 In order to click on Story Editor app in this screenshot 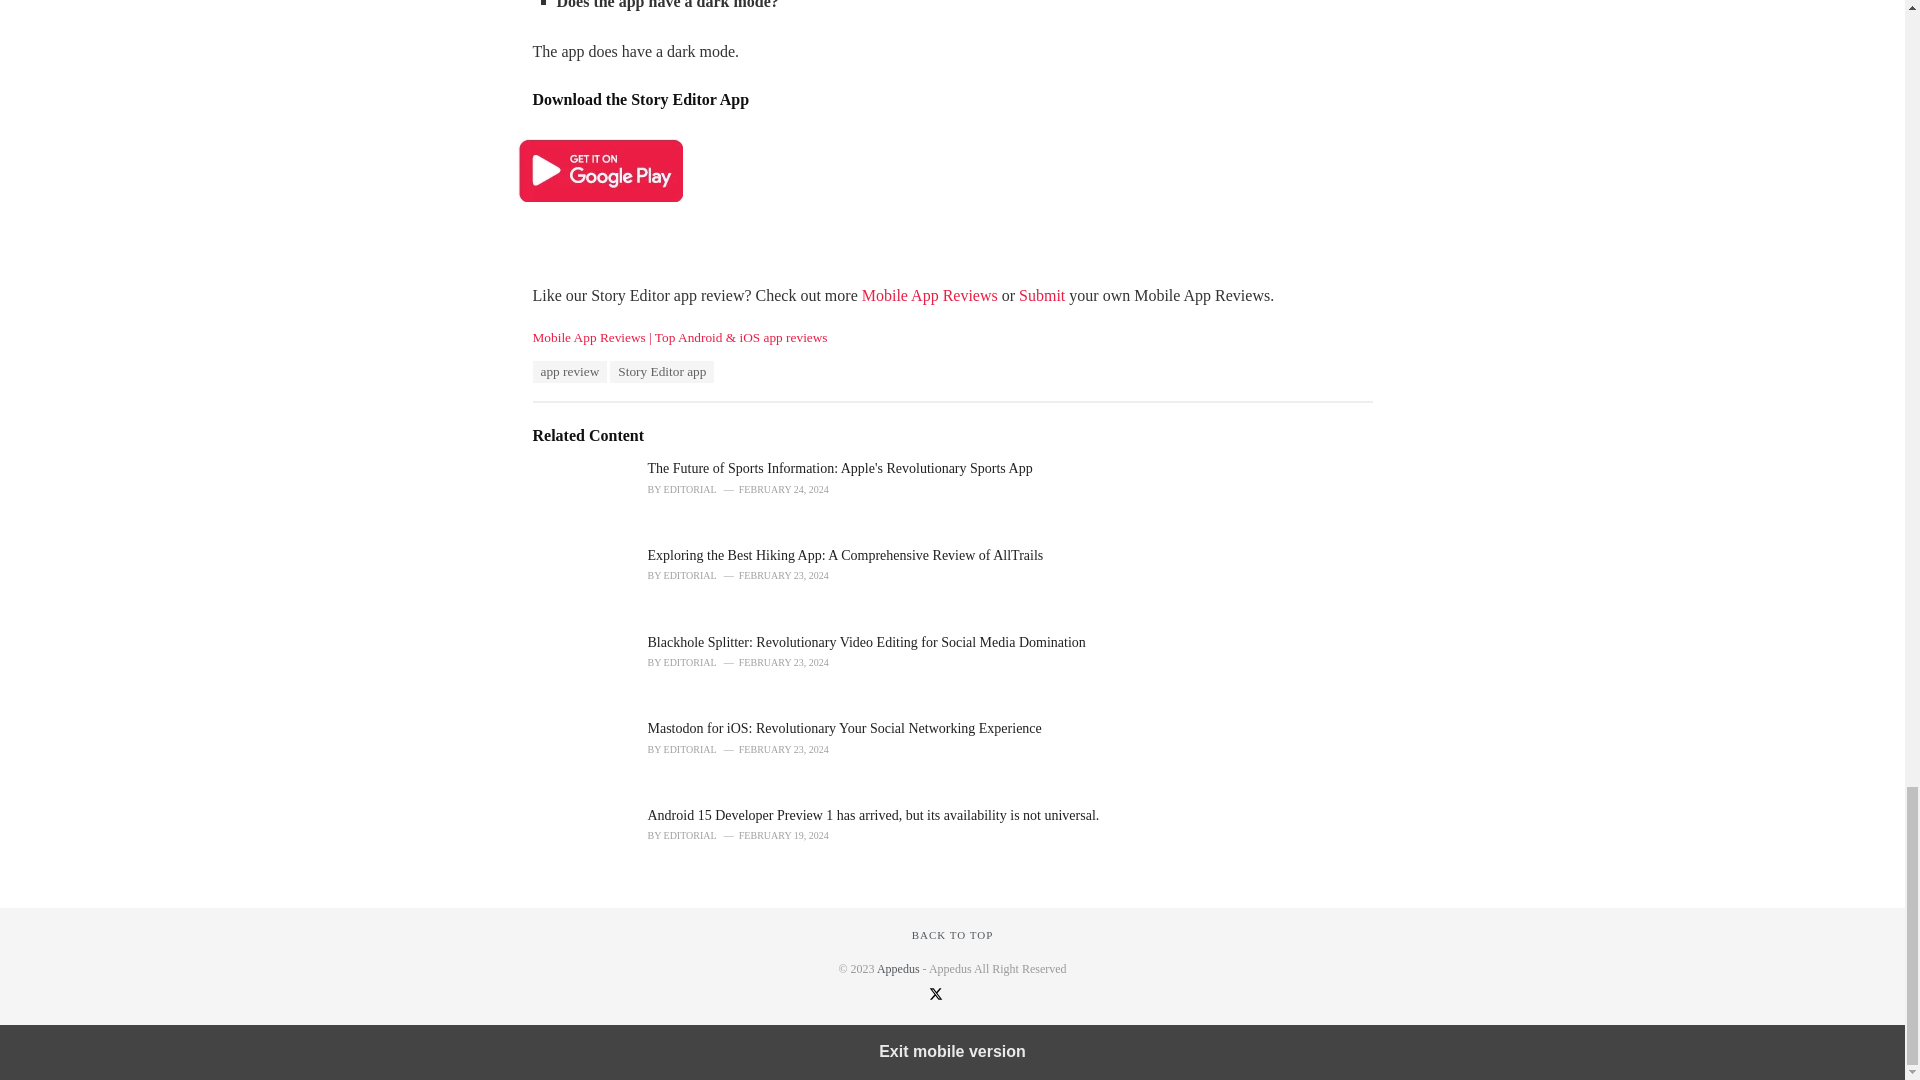, I will do `click(662, 372)`.